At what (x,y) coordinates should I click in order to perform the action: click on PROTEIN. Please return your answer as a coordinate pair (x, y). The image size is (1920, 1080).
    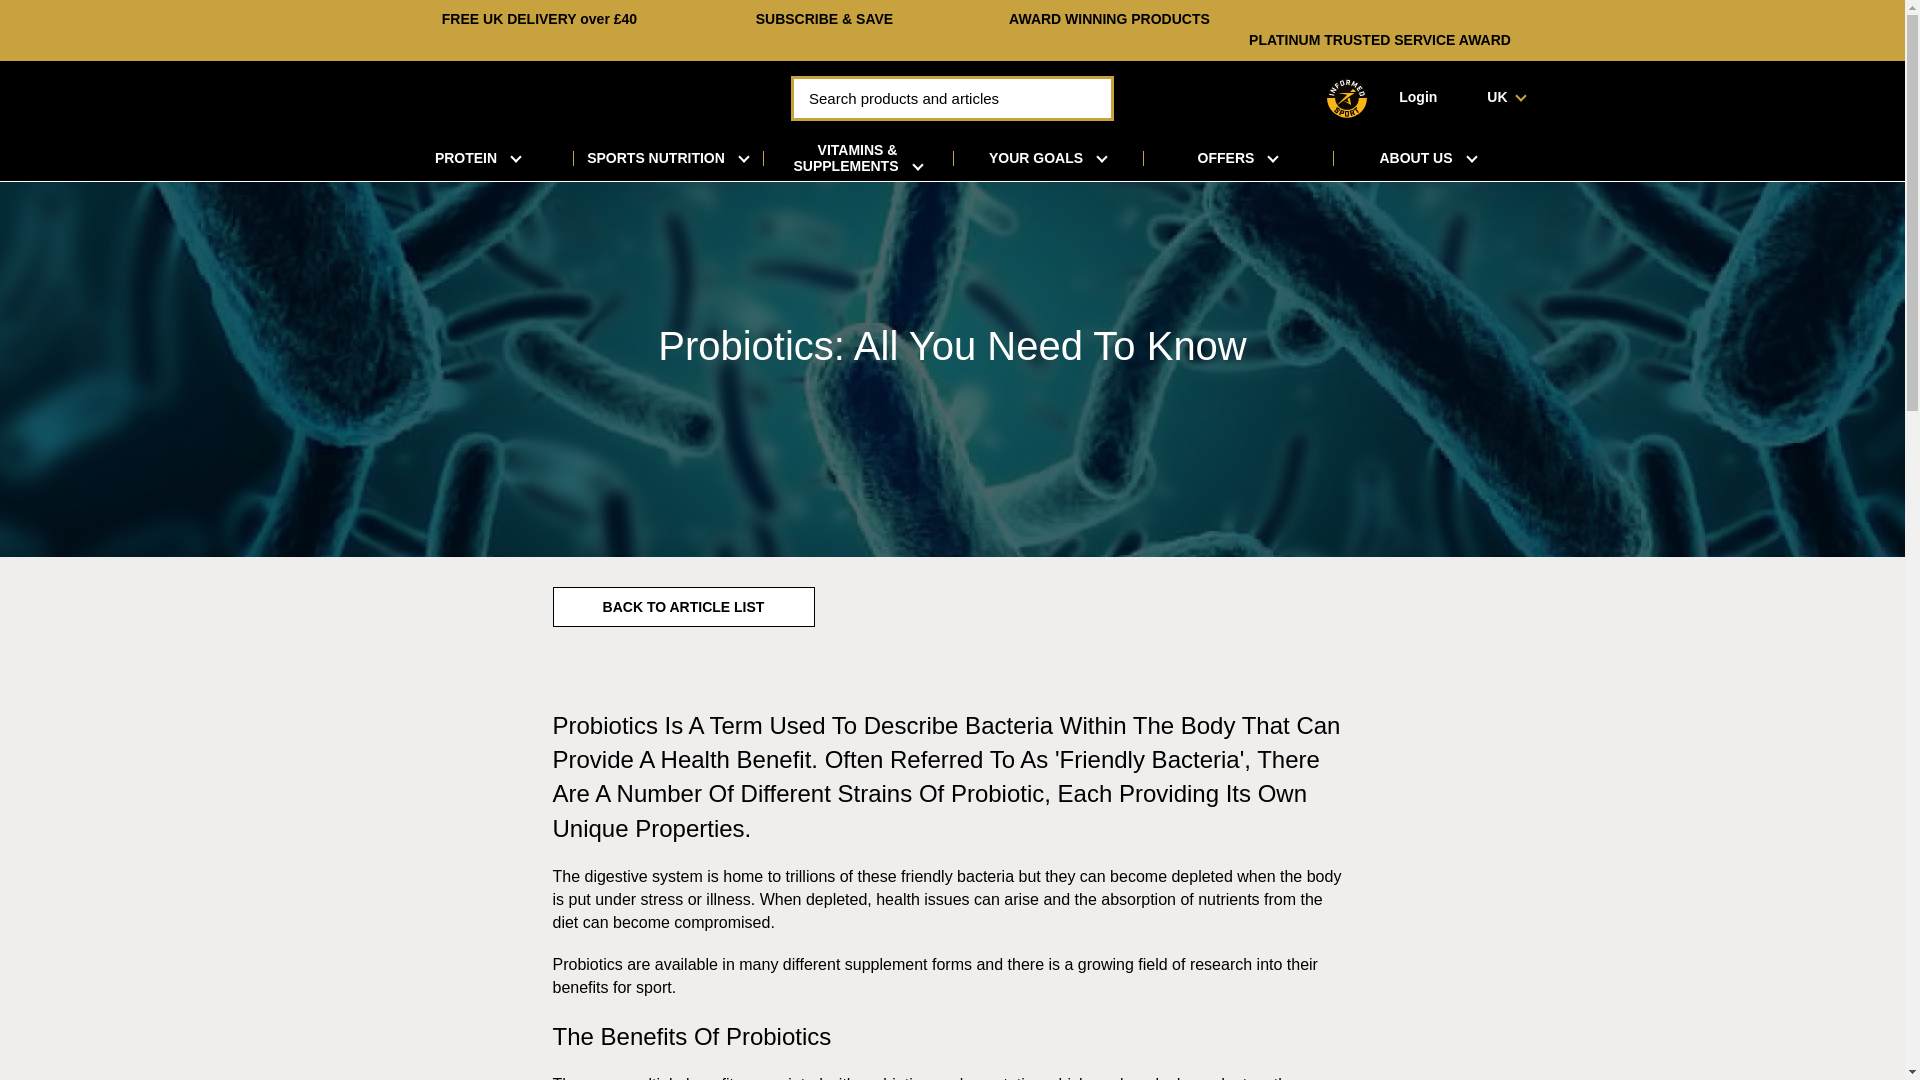
    Looking at the image, I should click on (477, 158).